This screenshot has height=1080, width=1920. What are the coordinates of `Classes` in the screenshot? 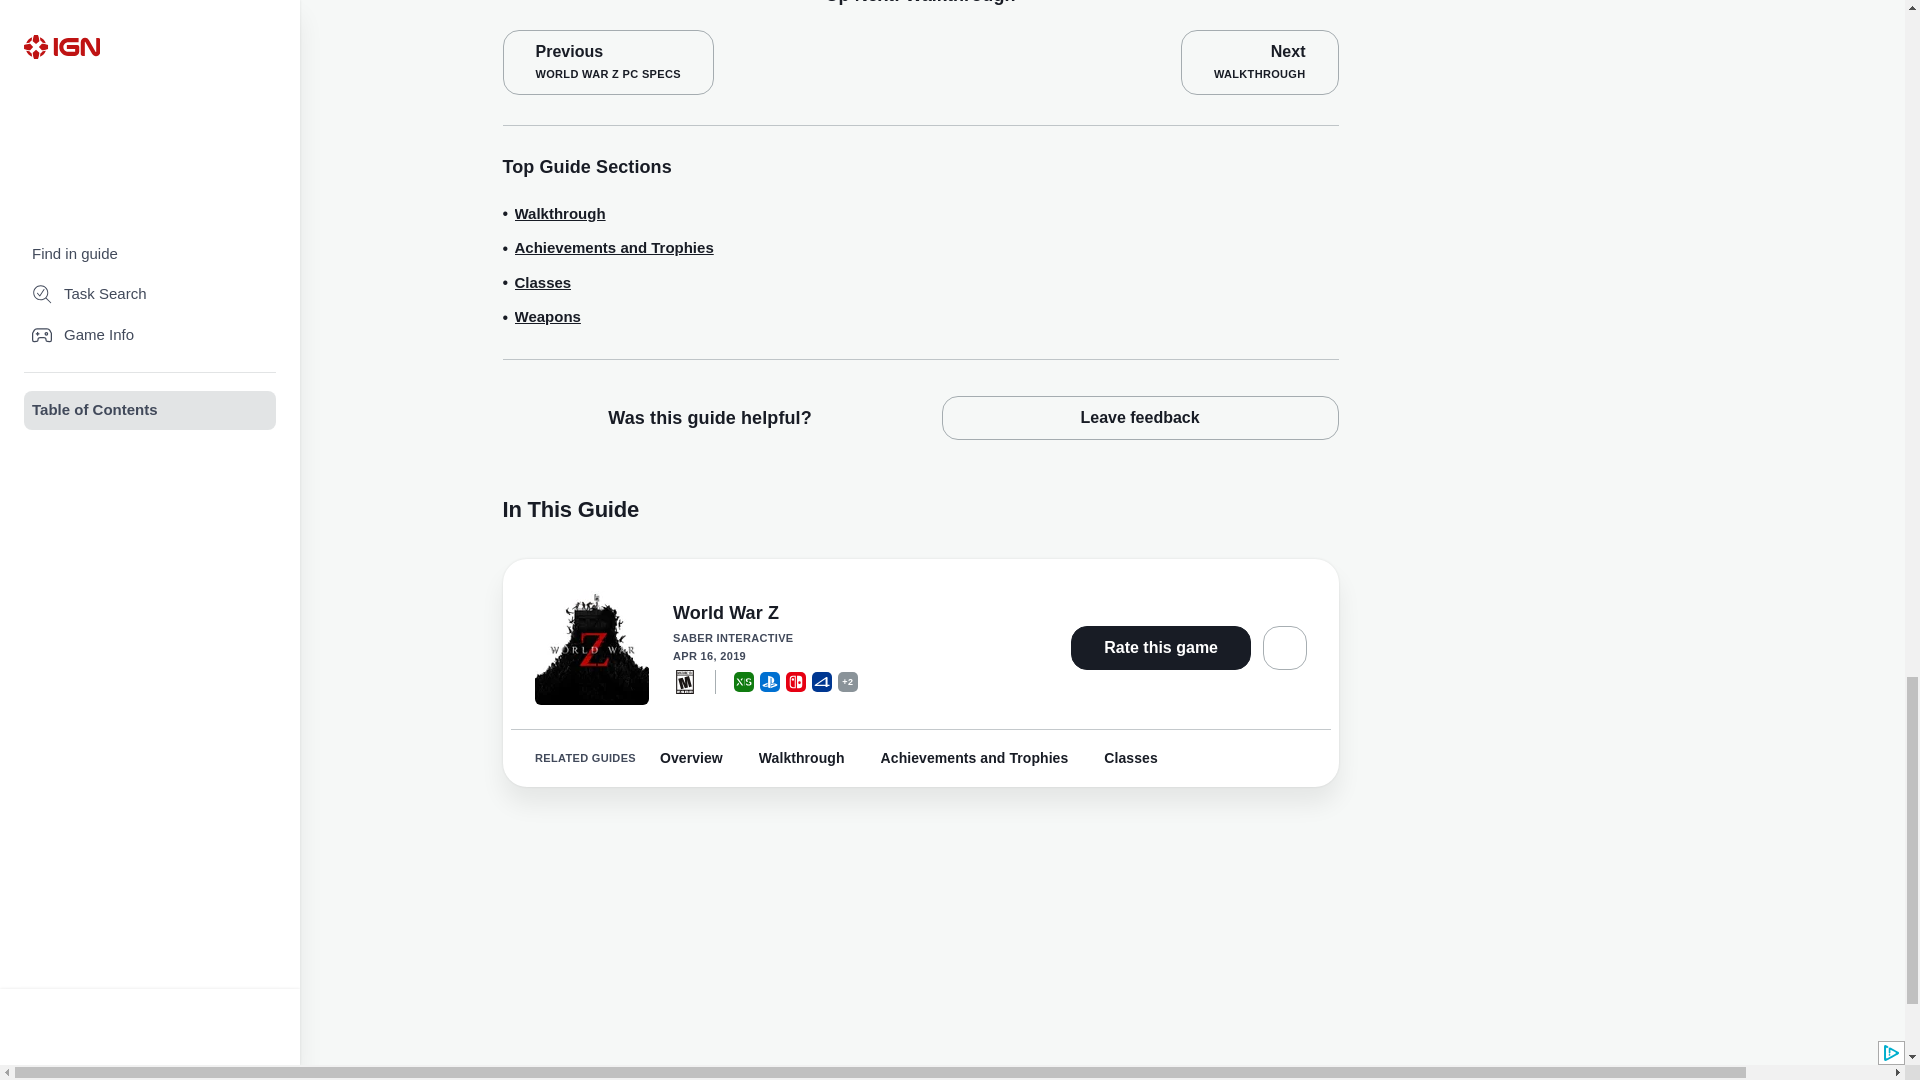 It's located at (542, 283).